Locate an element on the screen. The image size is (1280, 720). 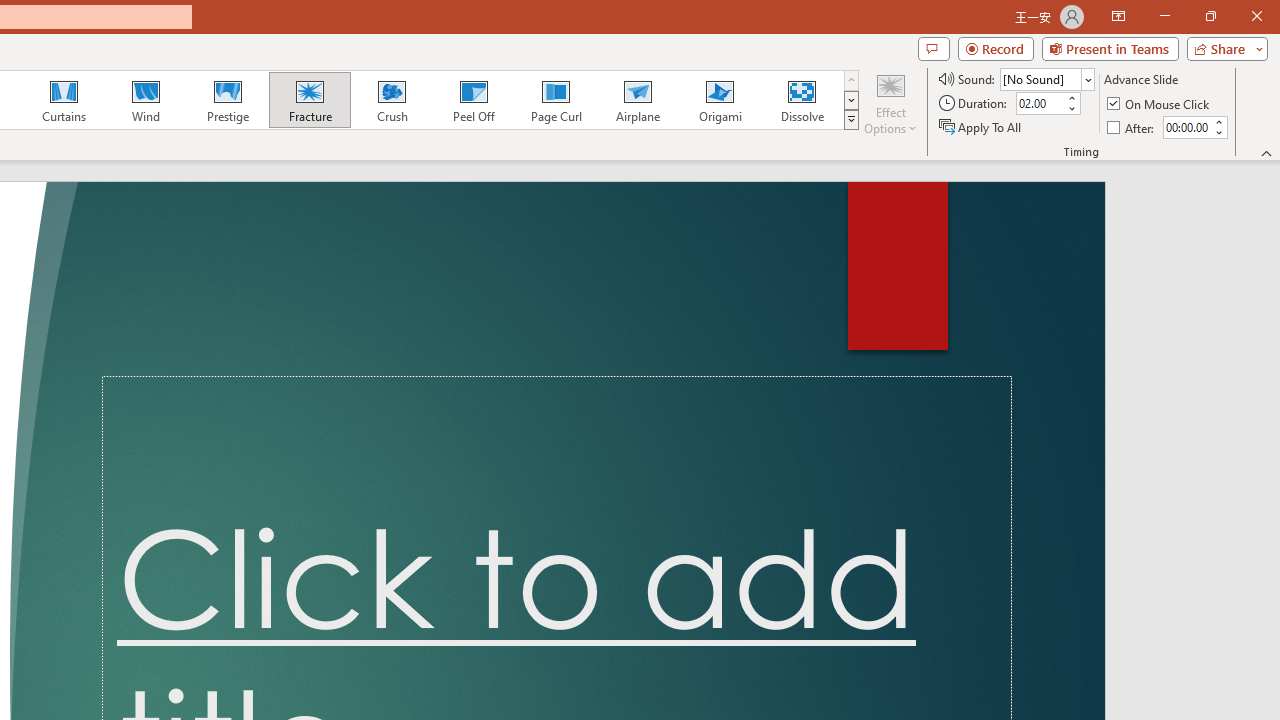
Wind is located at coordinates (145, 100).